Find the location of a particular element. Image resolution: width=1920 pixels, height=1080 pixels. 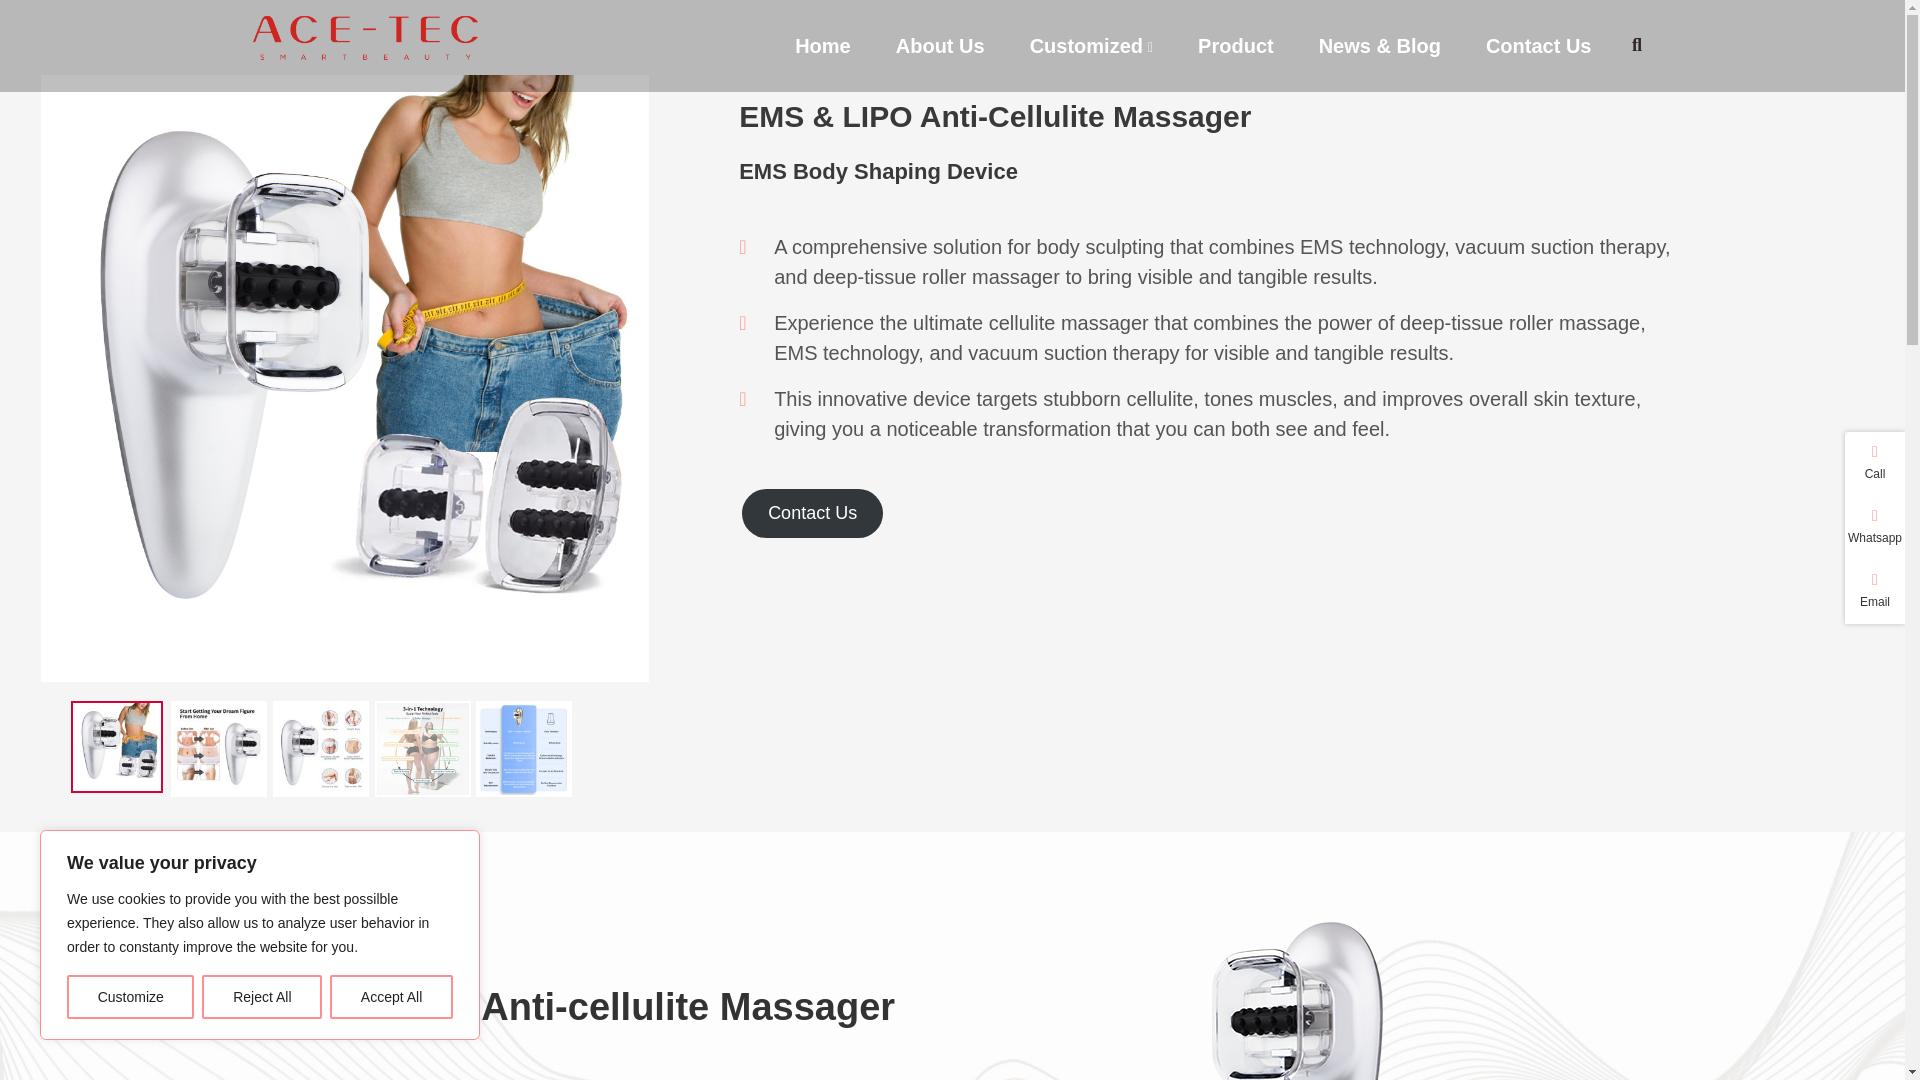

Accept All is located at coordinates (392, 997).